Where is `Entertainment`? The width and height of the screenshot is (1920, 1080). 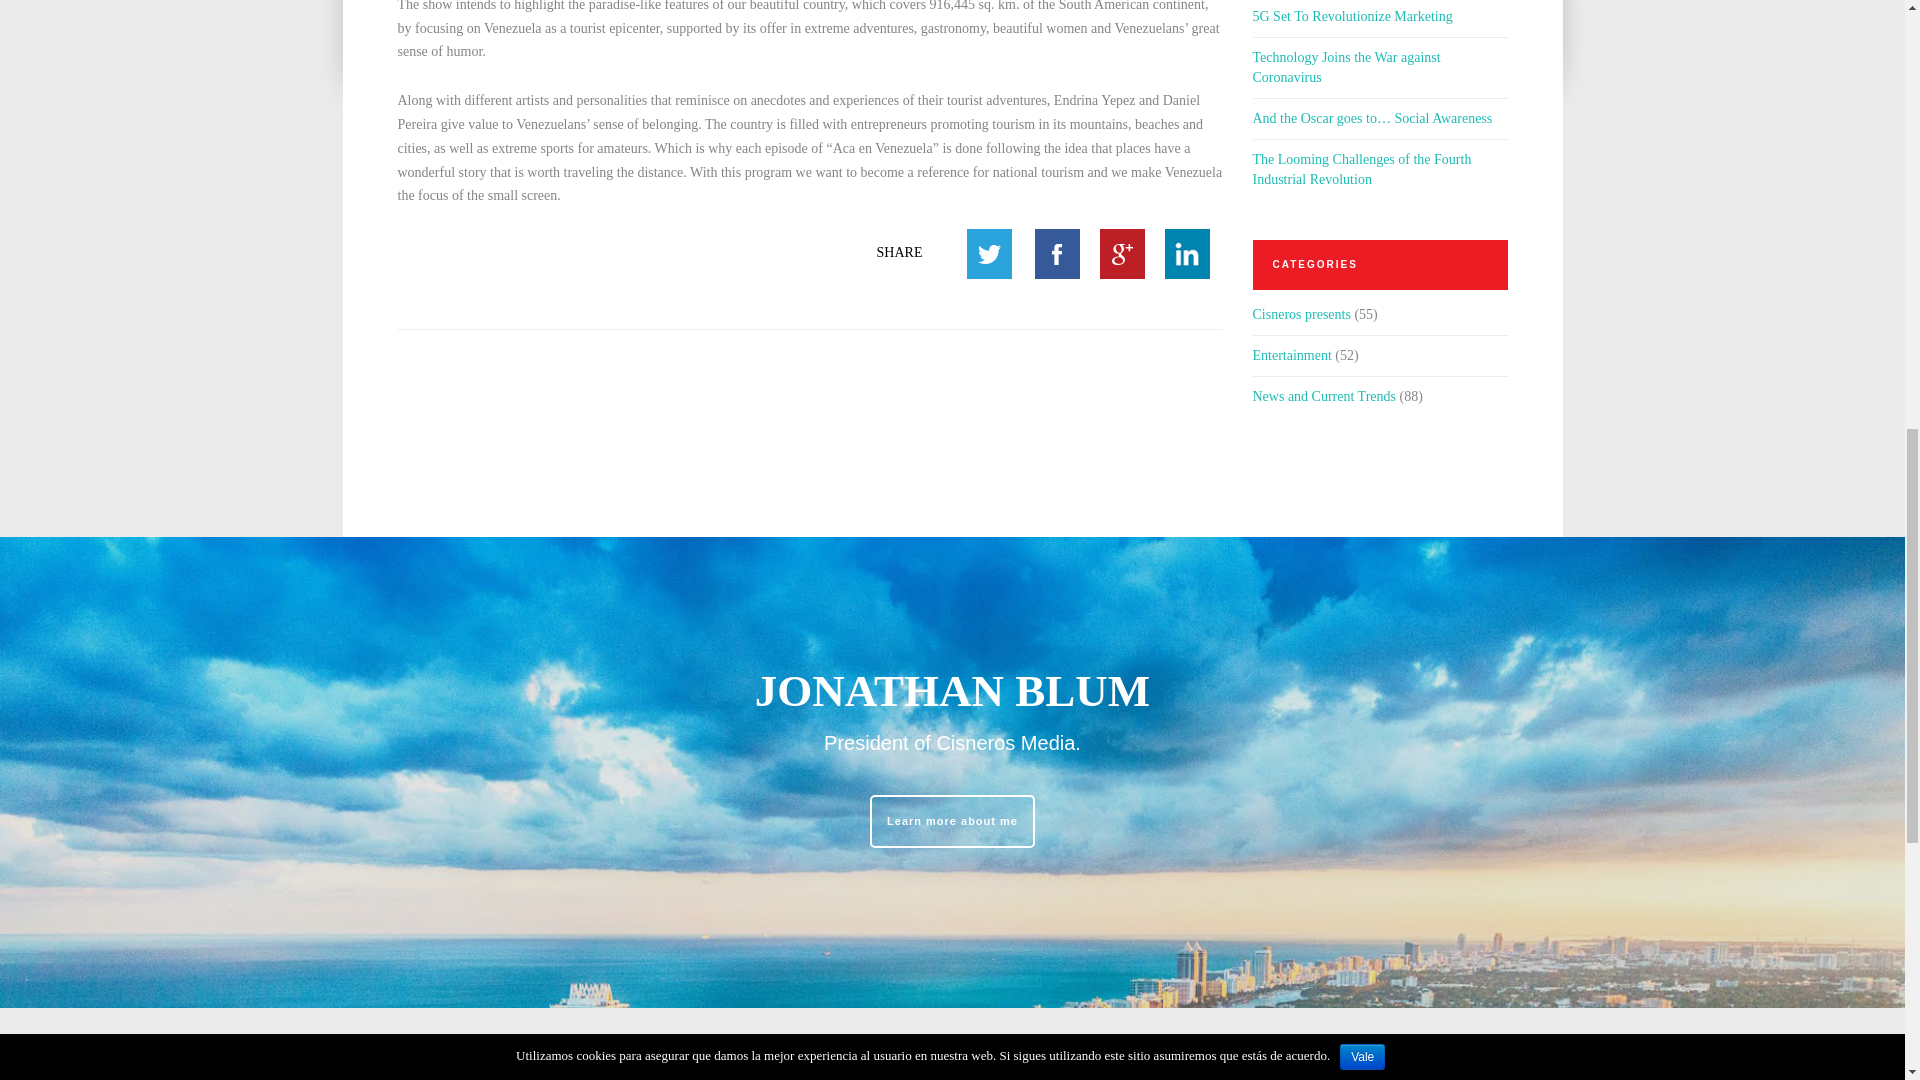 Entertainment is located at coordinates (1290, 356).